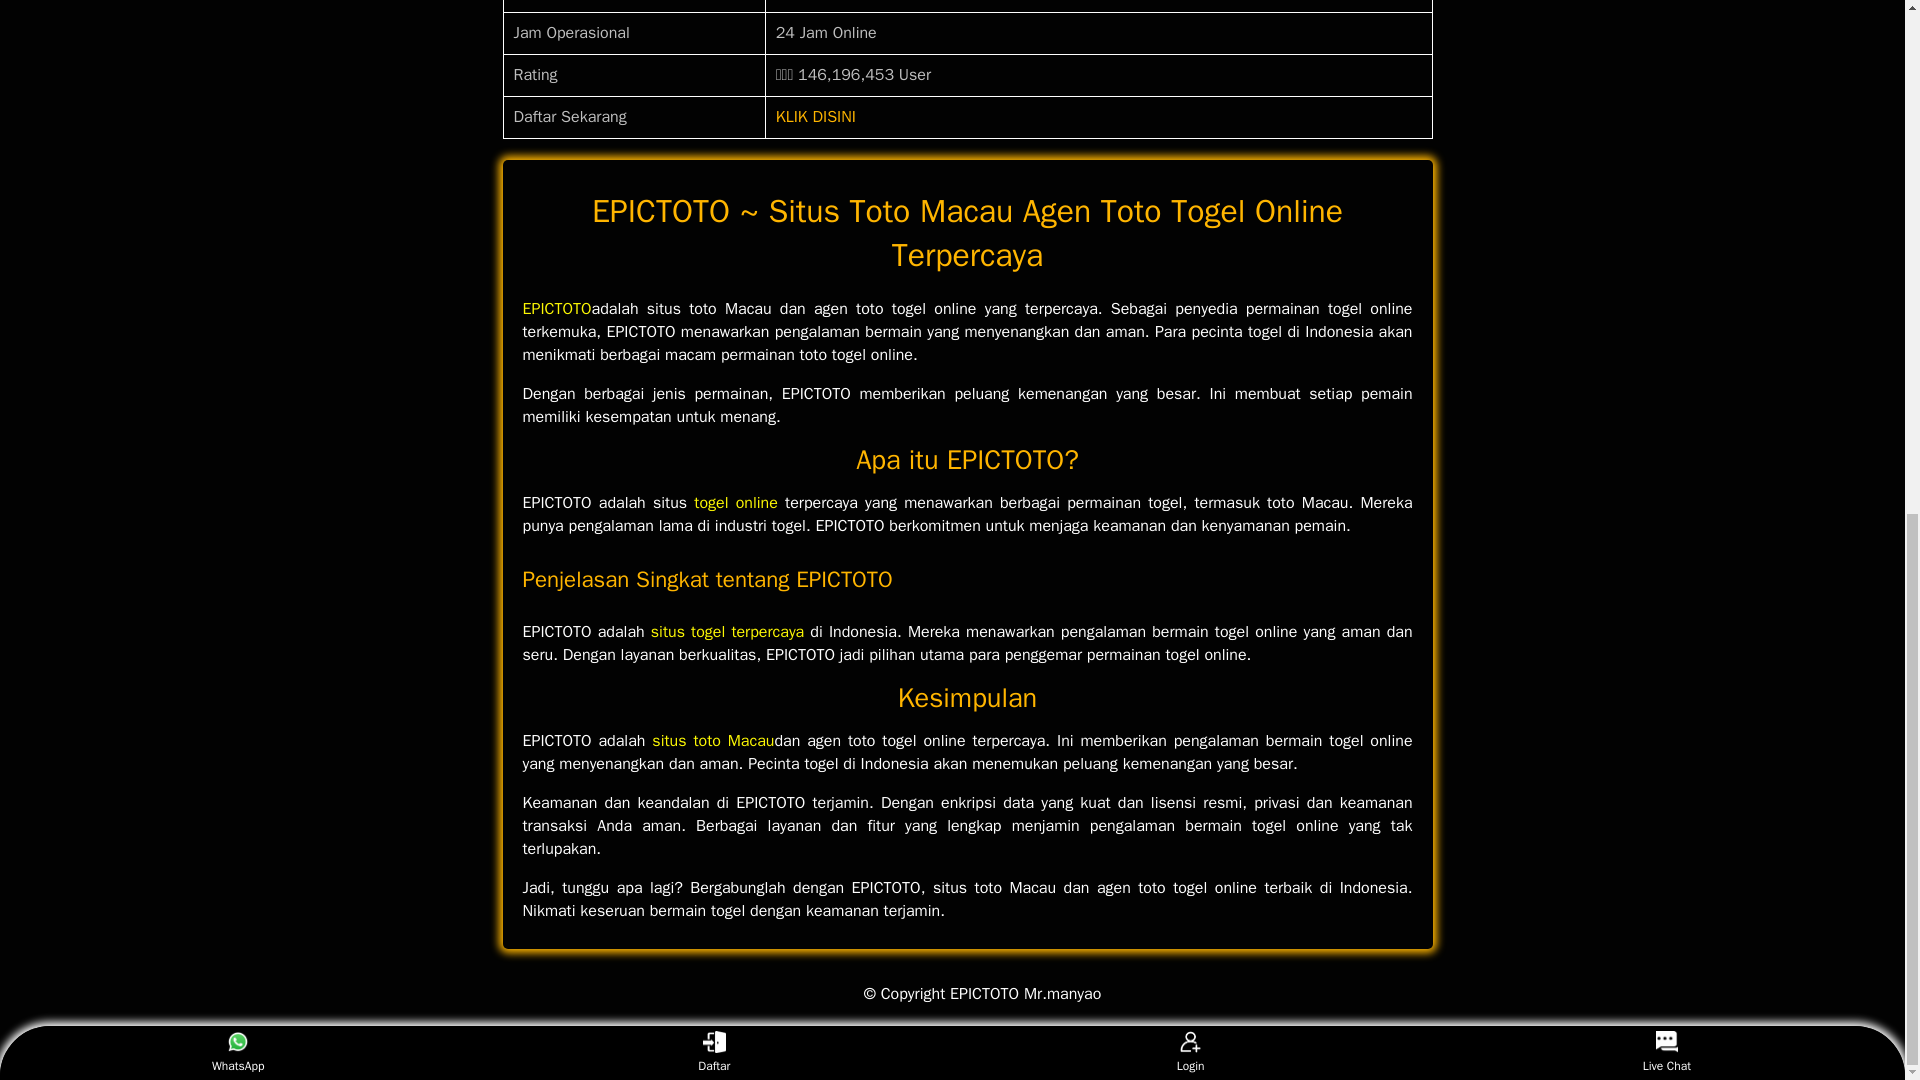 This screenshot has height=1080, width=1920. Describe the element at coordinates (556, 308) in the screenshot. I see `EPICTOTO` at that location.